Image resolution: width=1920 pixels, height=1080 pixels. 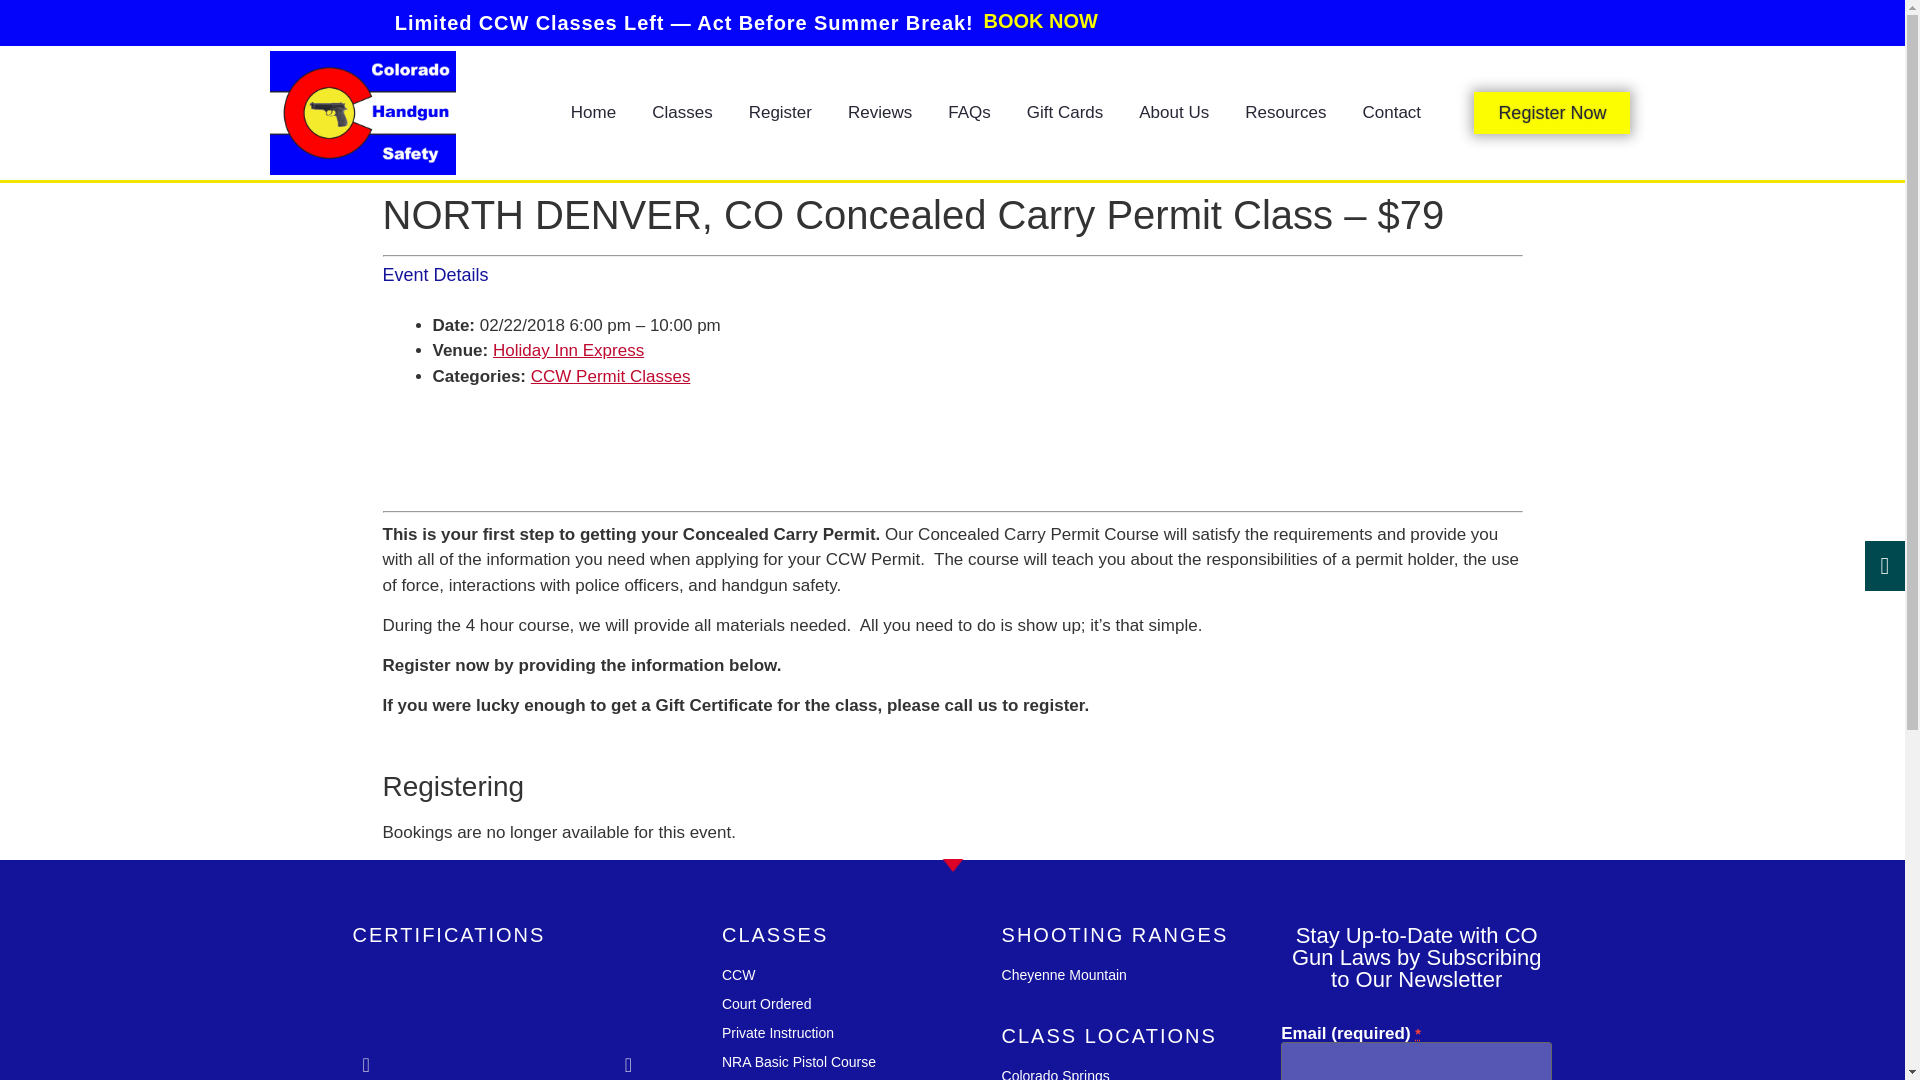 What do you see at coordinates (1391, 112) in the screenshot?
I see `Contact` at bounding box center [1391, 112].